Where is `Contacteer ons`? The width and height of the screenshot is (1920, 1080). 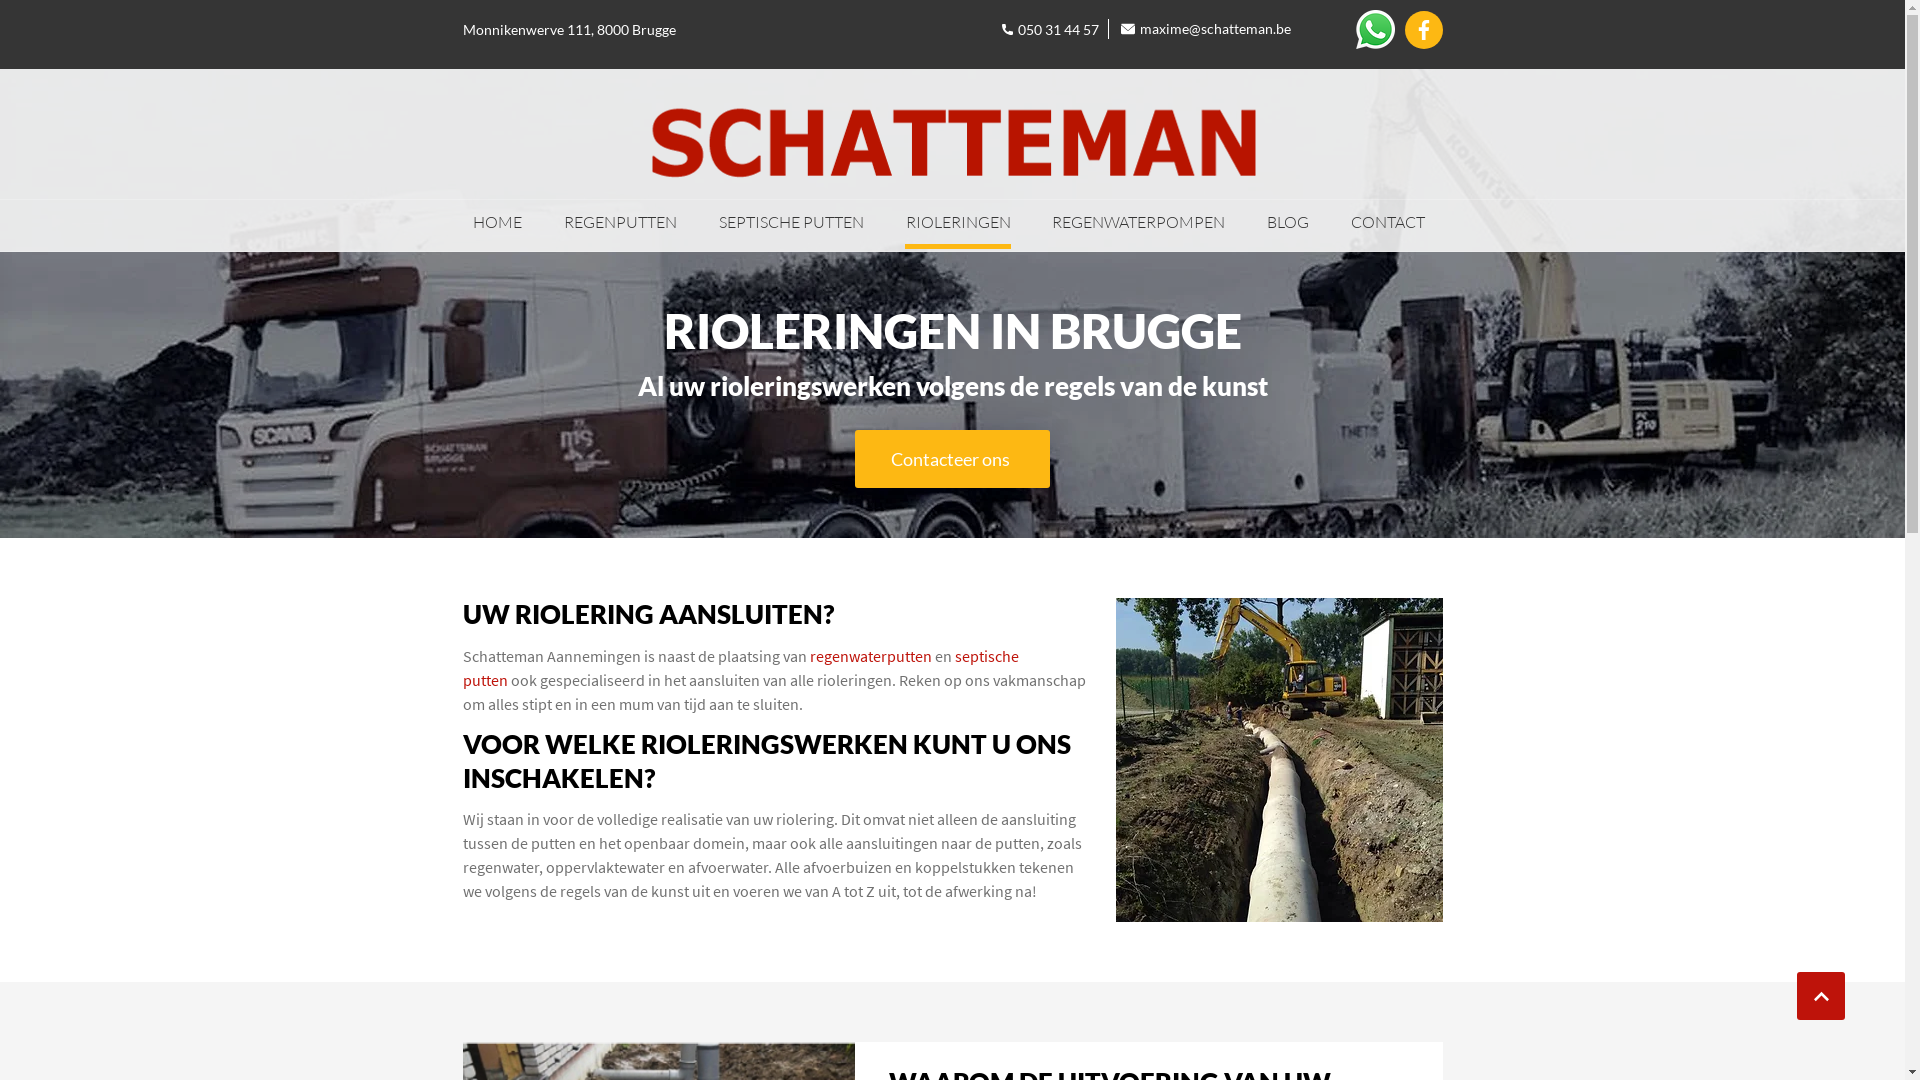
Contacteer ons is located at coordinates (952, 459).